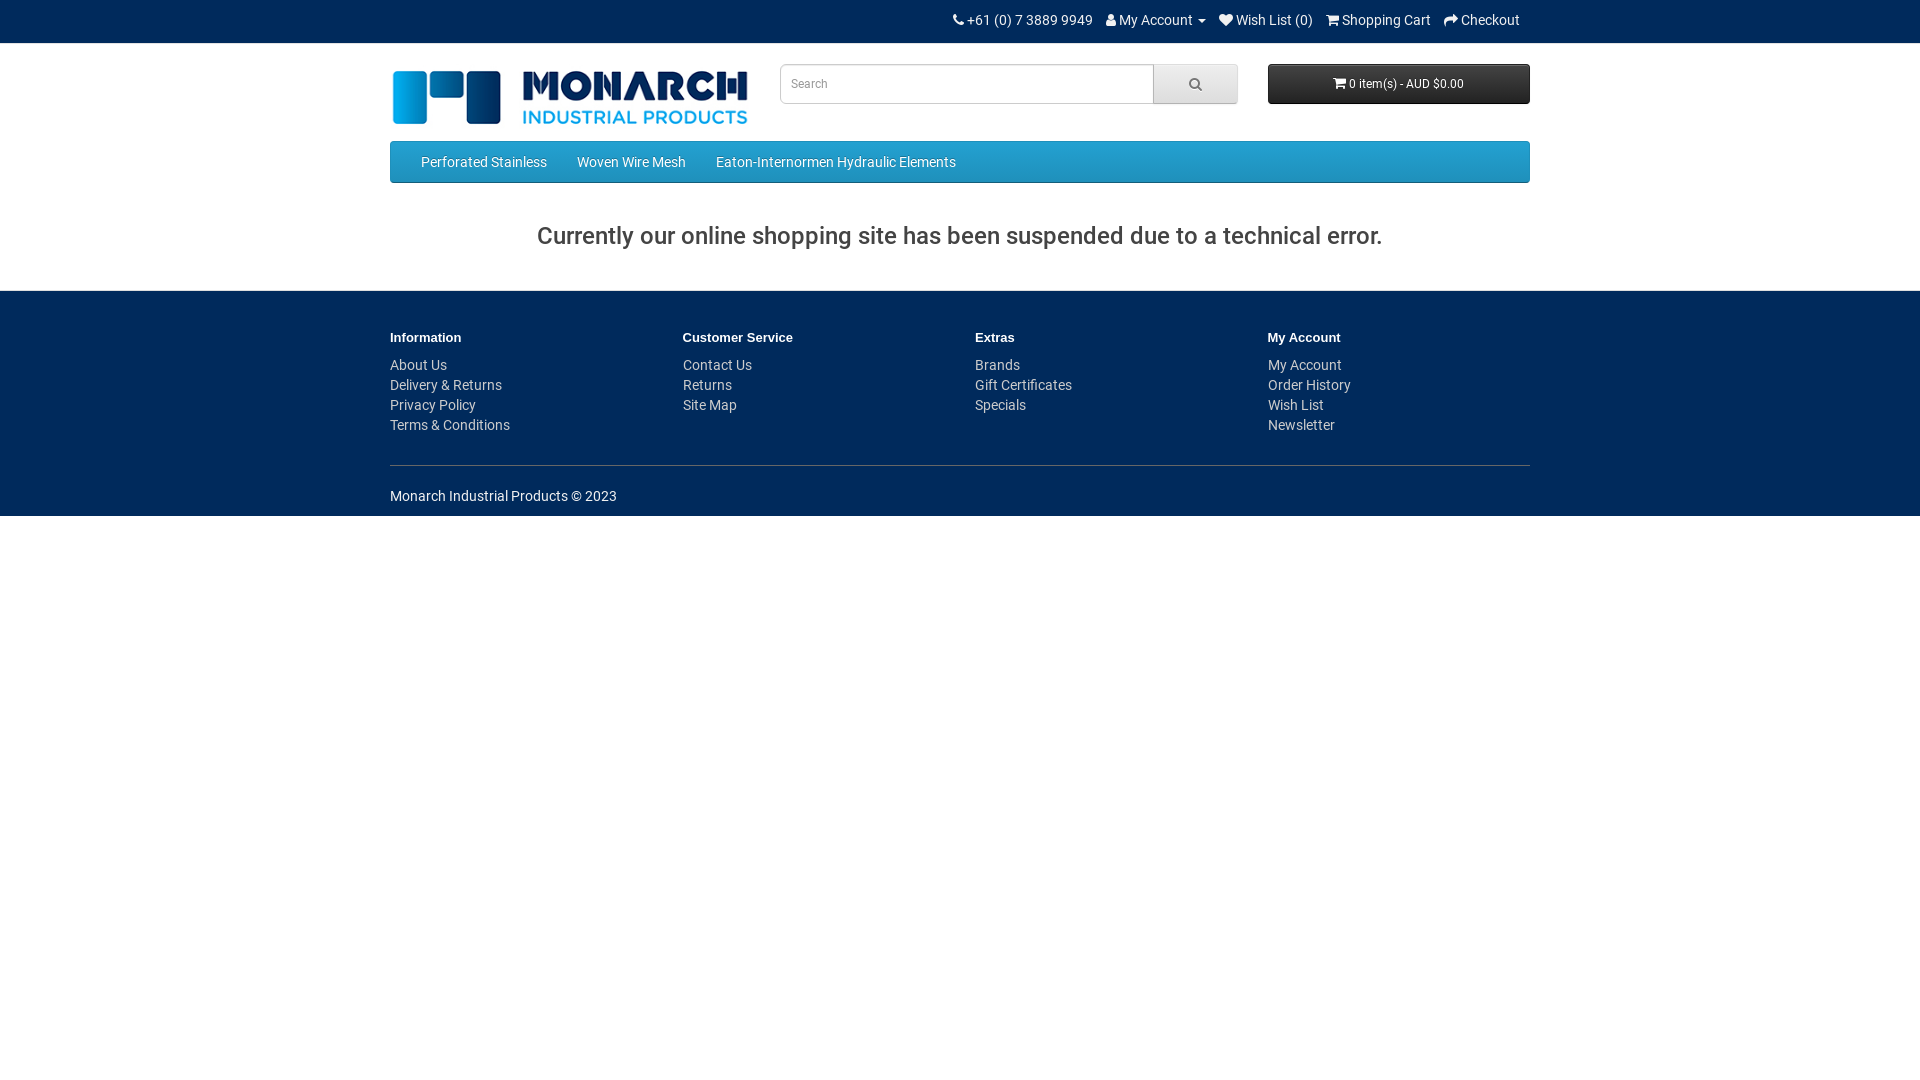 Image resolution: width=1920 pixels, height=1080 pixels. Describe the element at coordinates (484, 162) in the screenshot. I see `Perforated Stainless` at that location.